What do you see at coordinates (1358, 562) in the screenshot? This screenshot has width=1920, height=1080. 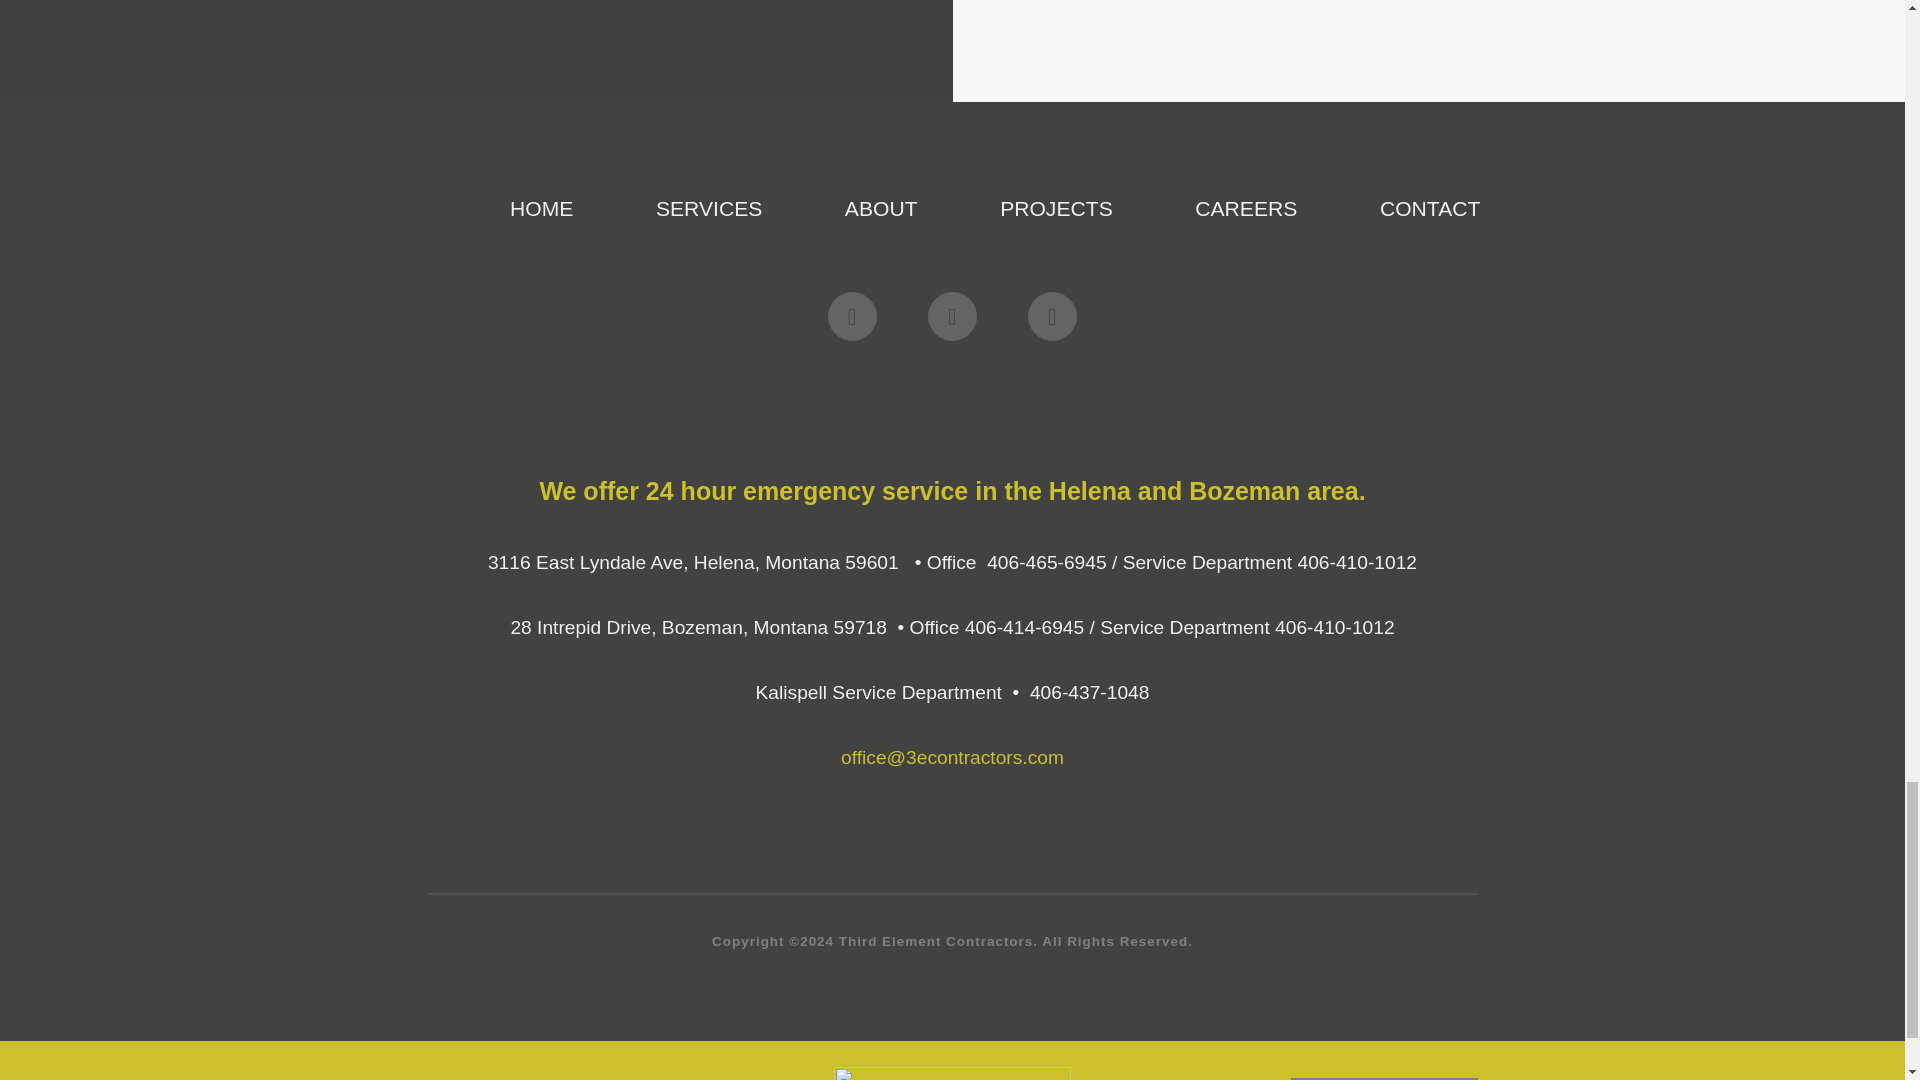 I see `406-410-1012` at bounding box center [1358, 562].